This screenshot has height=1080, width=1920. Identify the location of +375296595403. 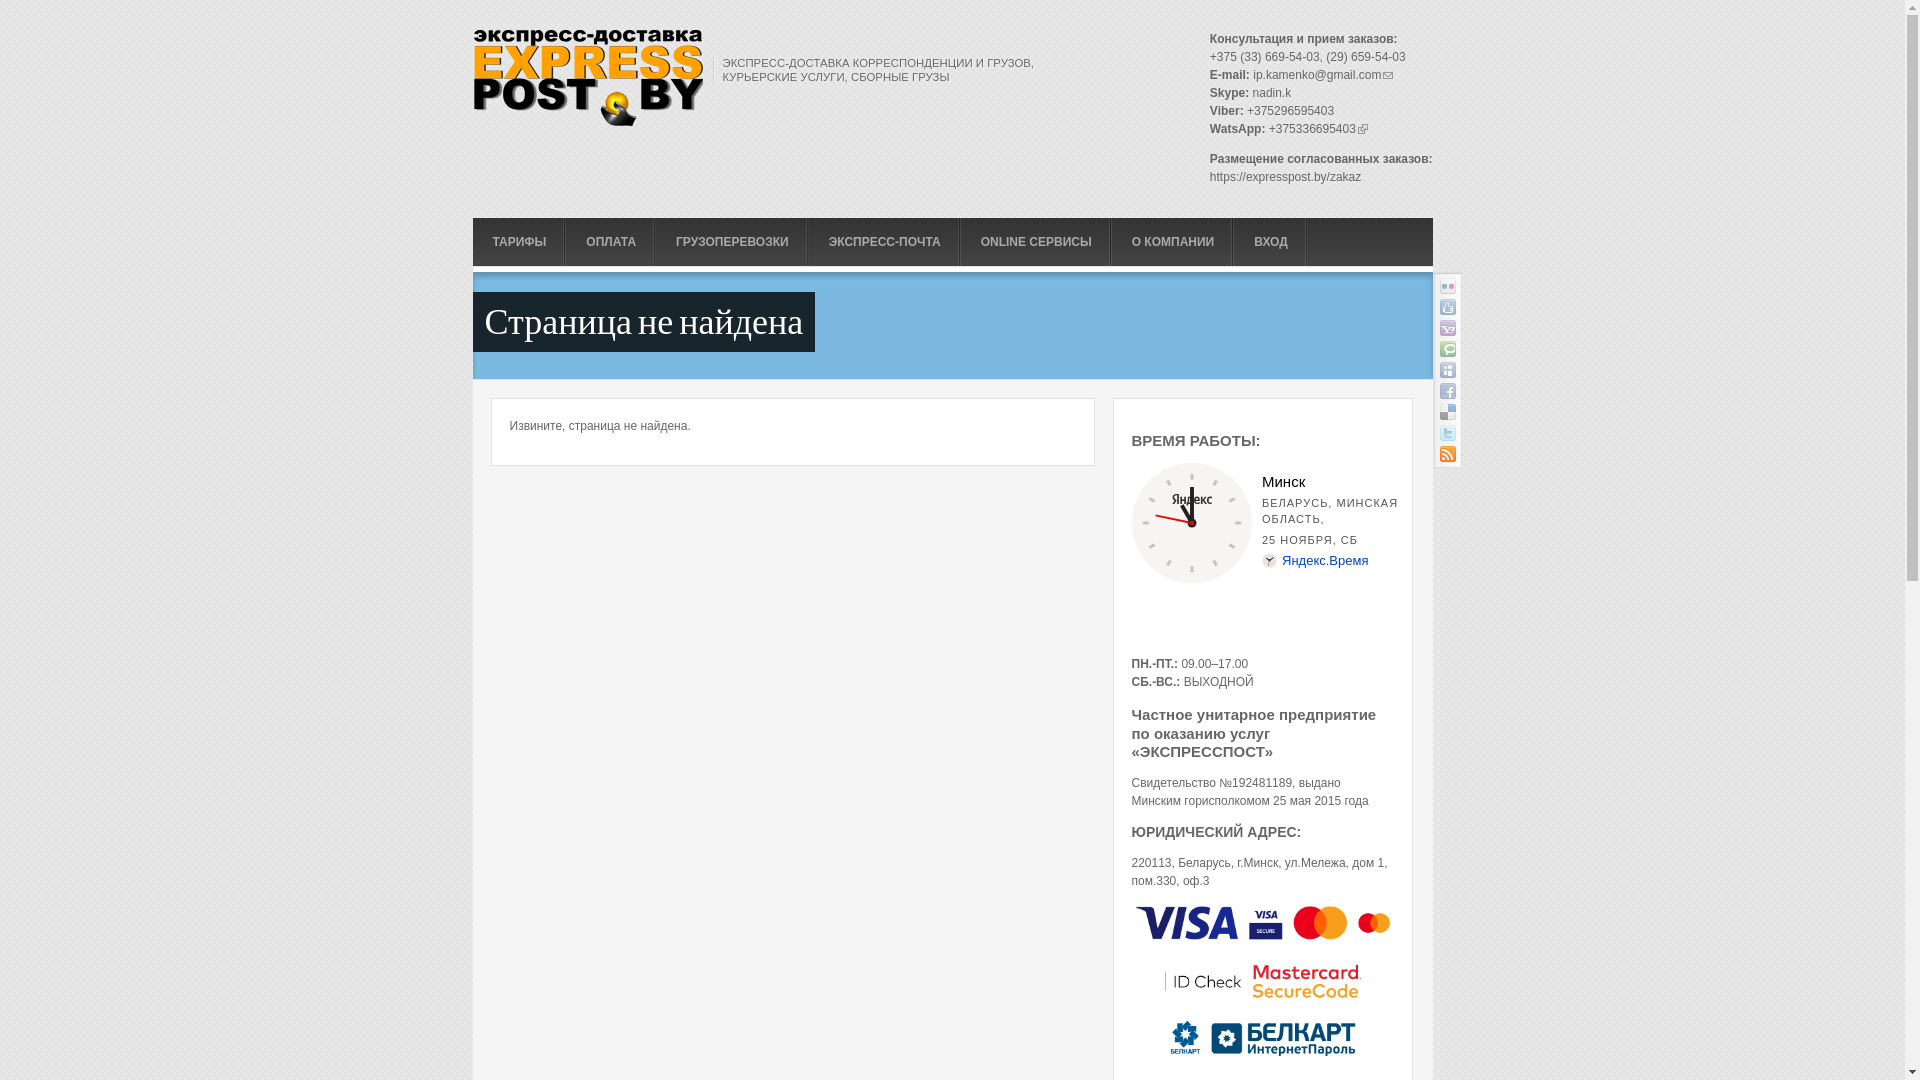
(1290, 111).